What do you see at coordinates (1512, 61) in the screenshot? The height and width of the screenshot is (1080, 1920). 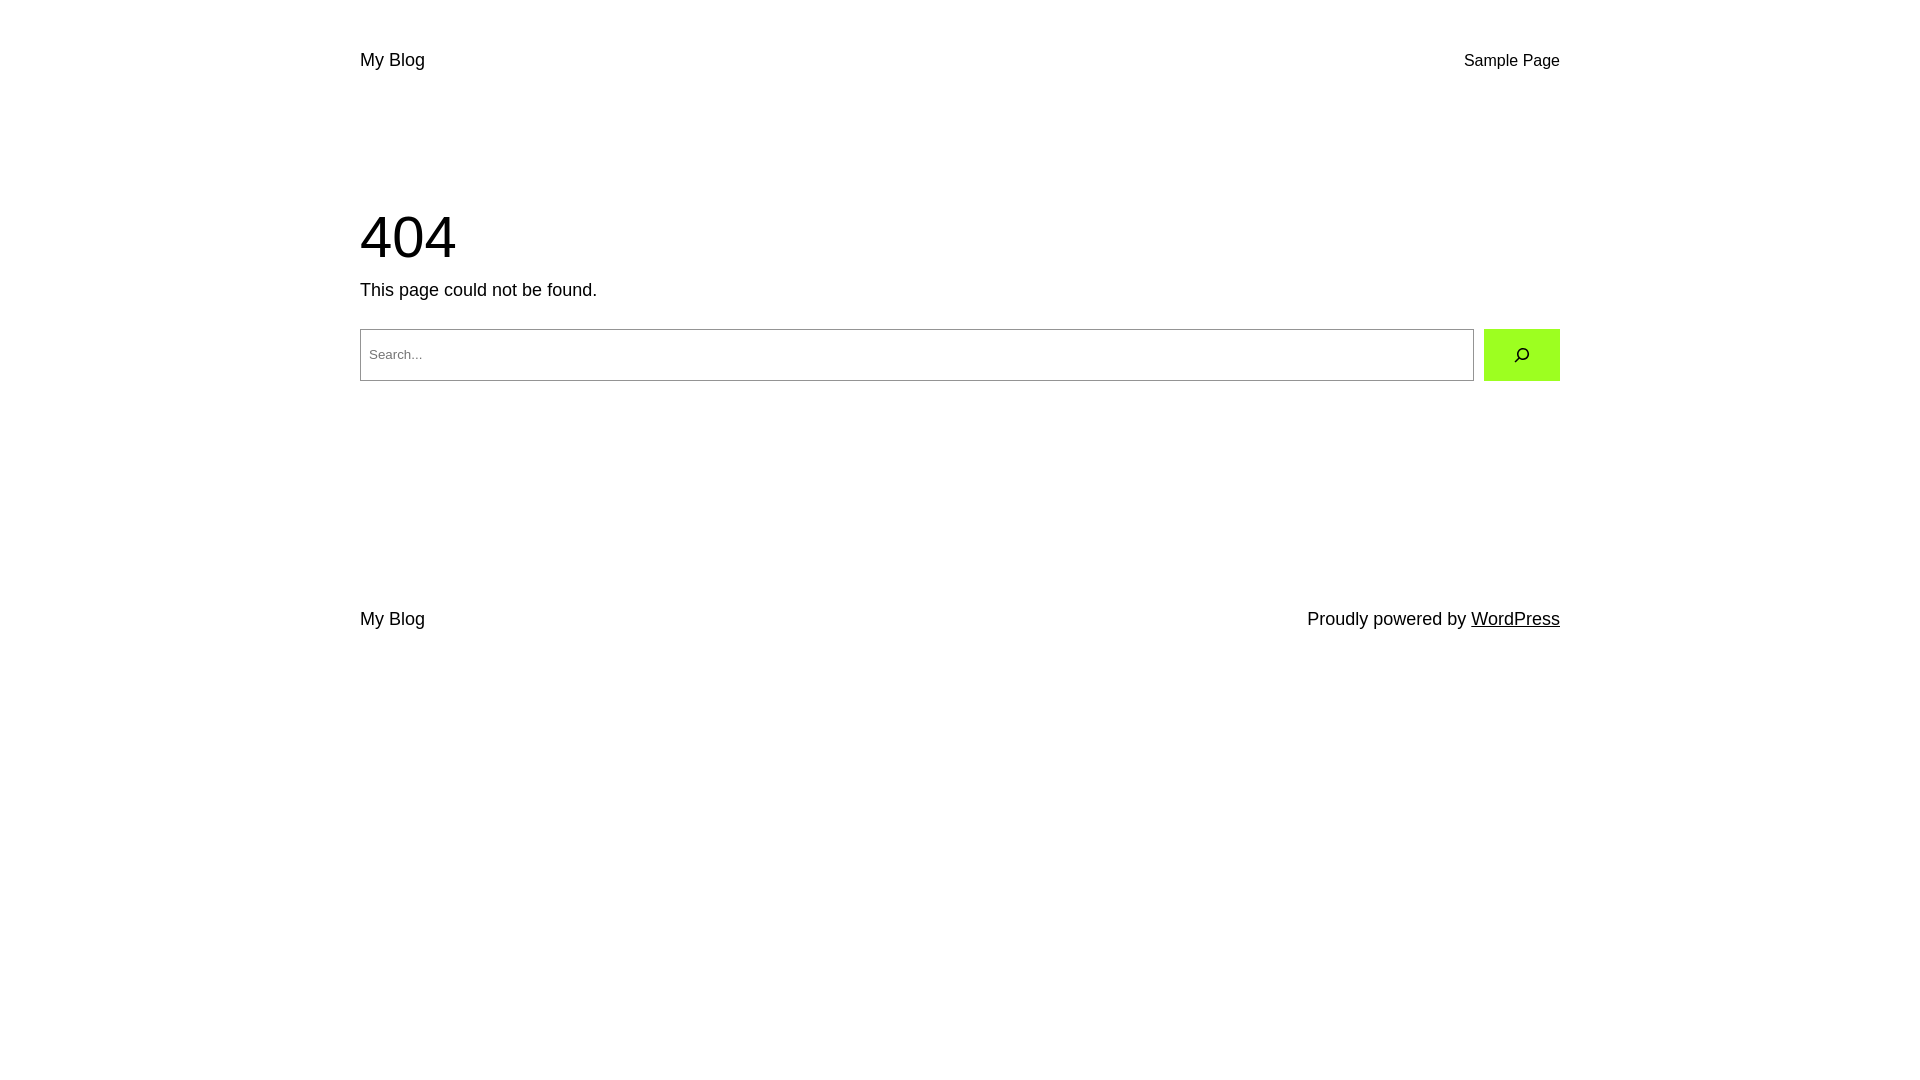 I see `Sample Page` at bounding box center [1512, 61].